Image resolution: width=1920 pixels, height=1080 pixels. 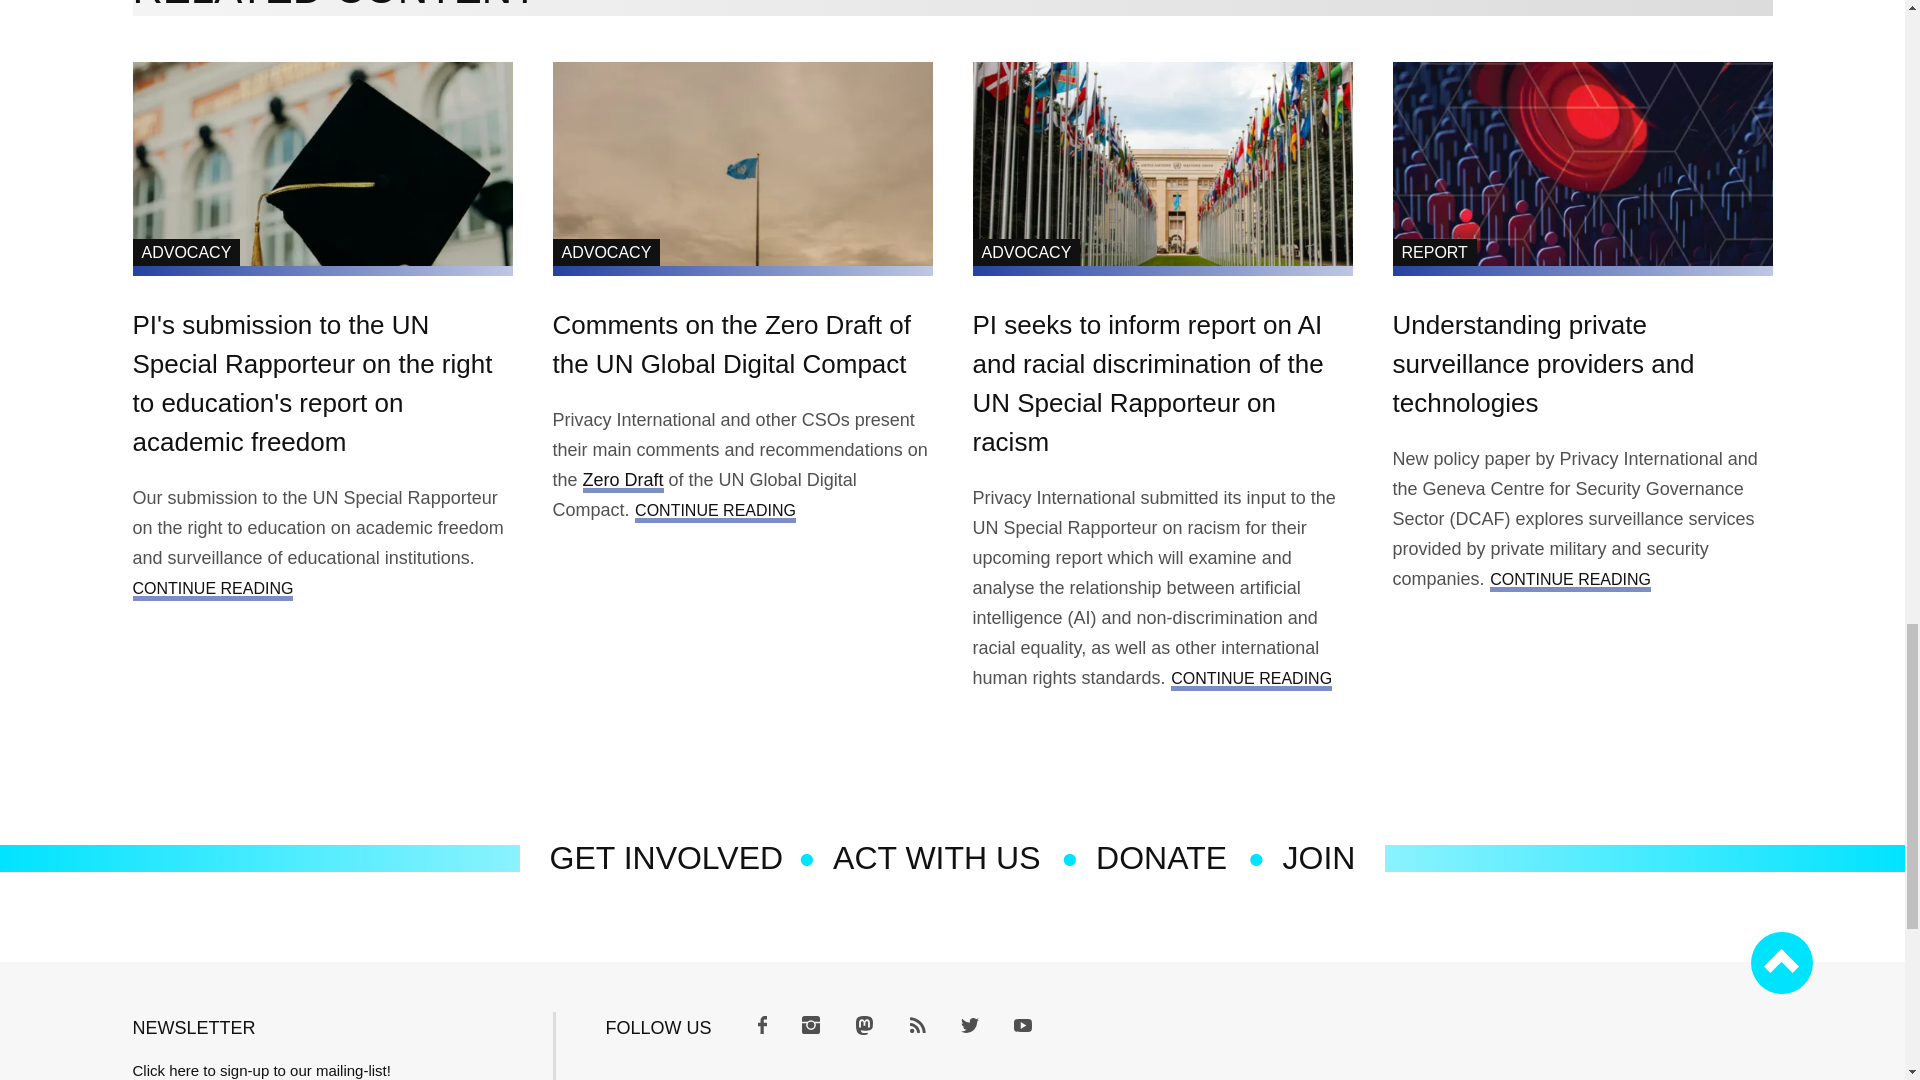 I want to click on We need your support, donate now, so click(x=1161, y=858).